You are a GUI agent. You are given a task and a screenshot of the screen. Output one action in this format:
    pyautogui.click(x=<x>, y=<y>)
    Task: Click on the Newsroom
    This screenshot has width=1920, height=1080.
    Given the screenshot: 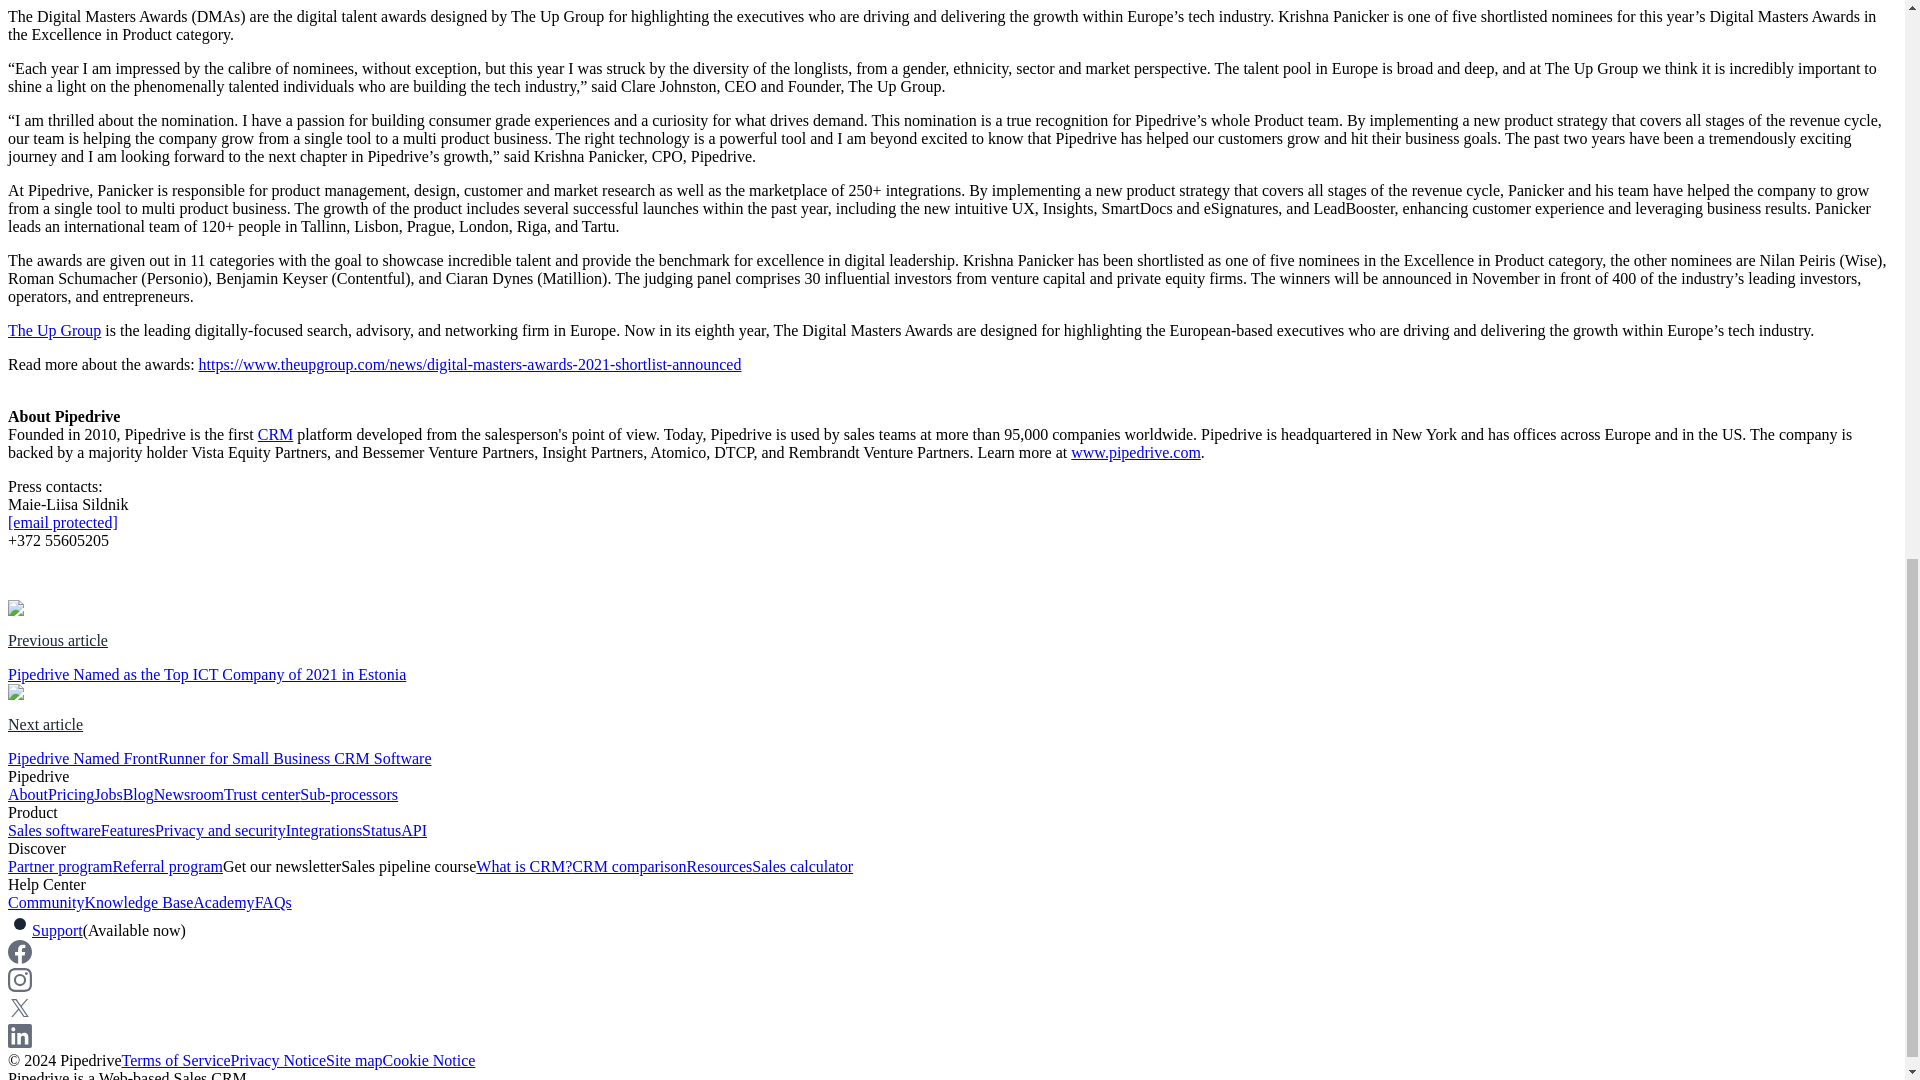 What is the action you would take?
    pyautogui.click(x=188, y=794)
    